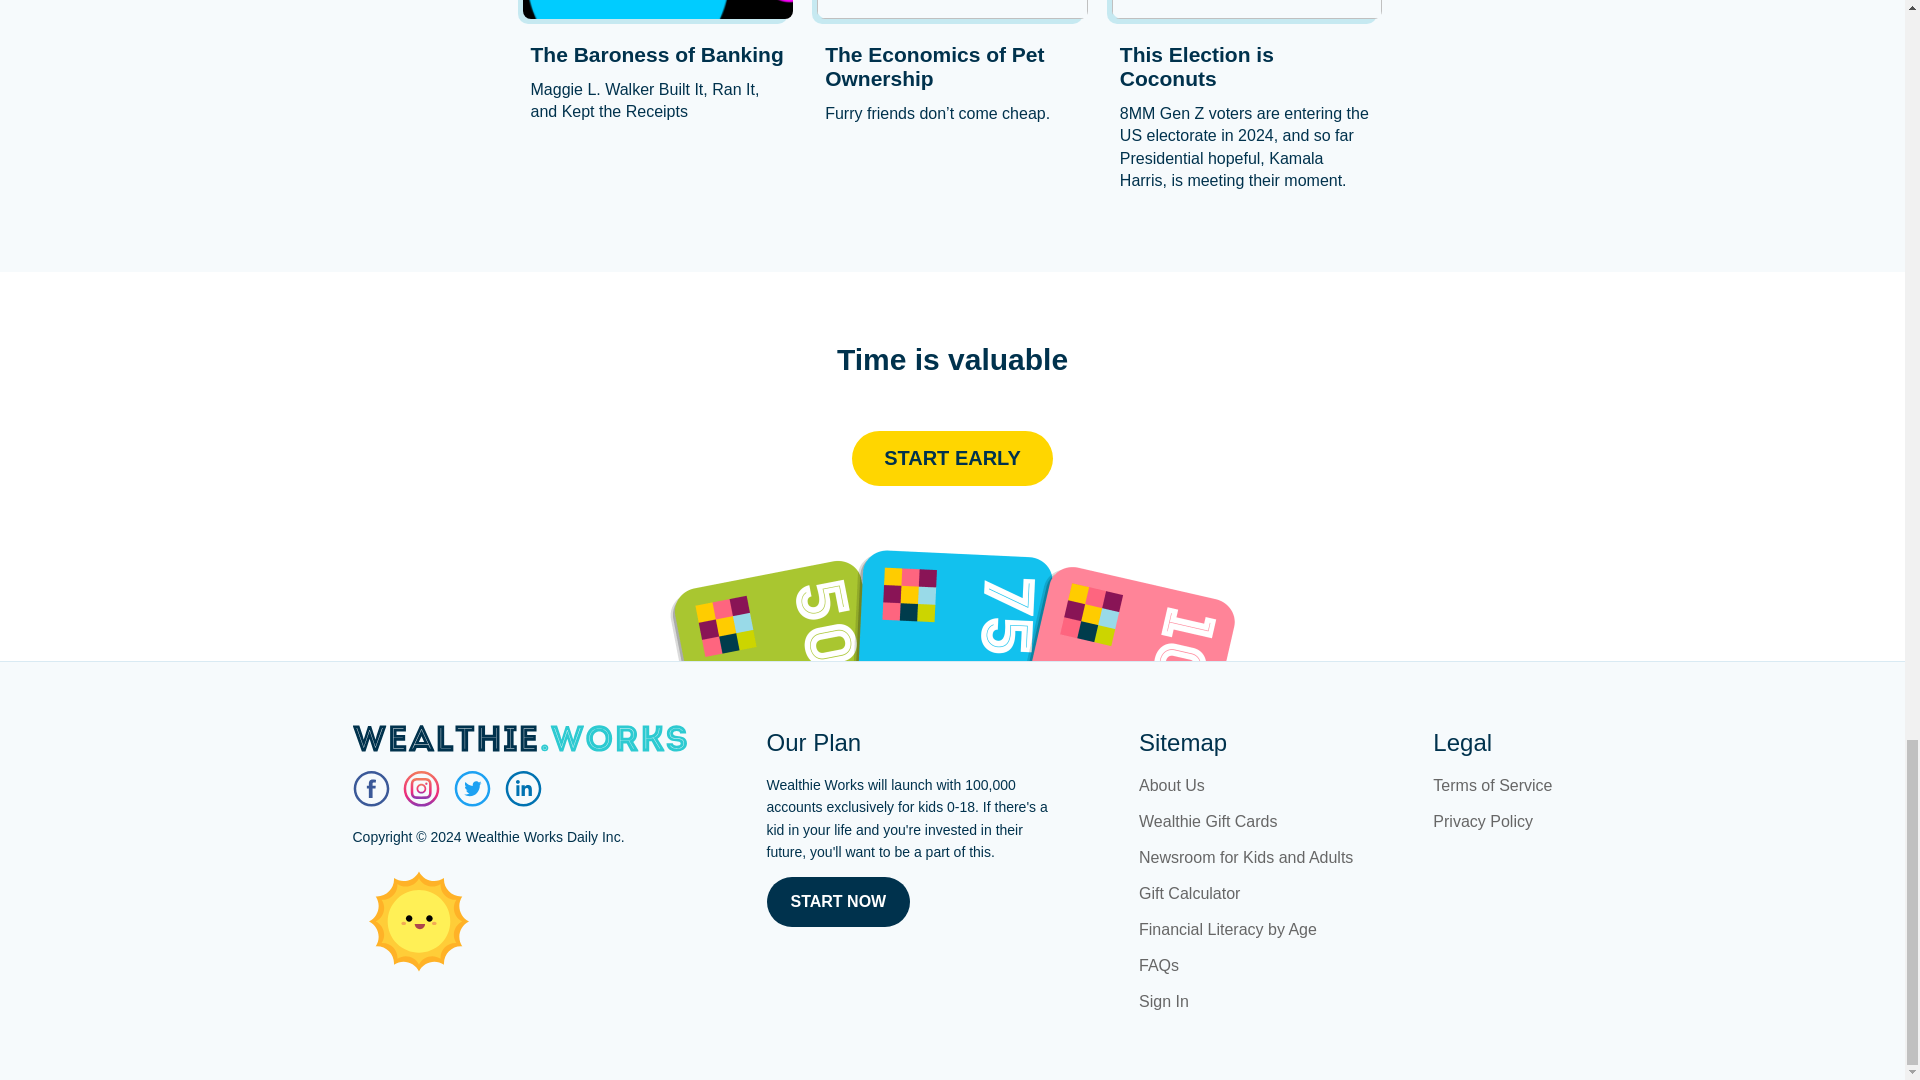 This screenshot has height=1080, width=1920. What do you see at coordinates (1246, 66) in the screenshot?
I see `This Election is Coconuts` at bounding box center [1246, 66].